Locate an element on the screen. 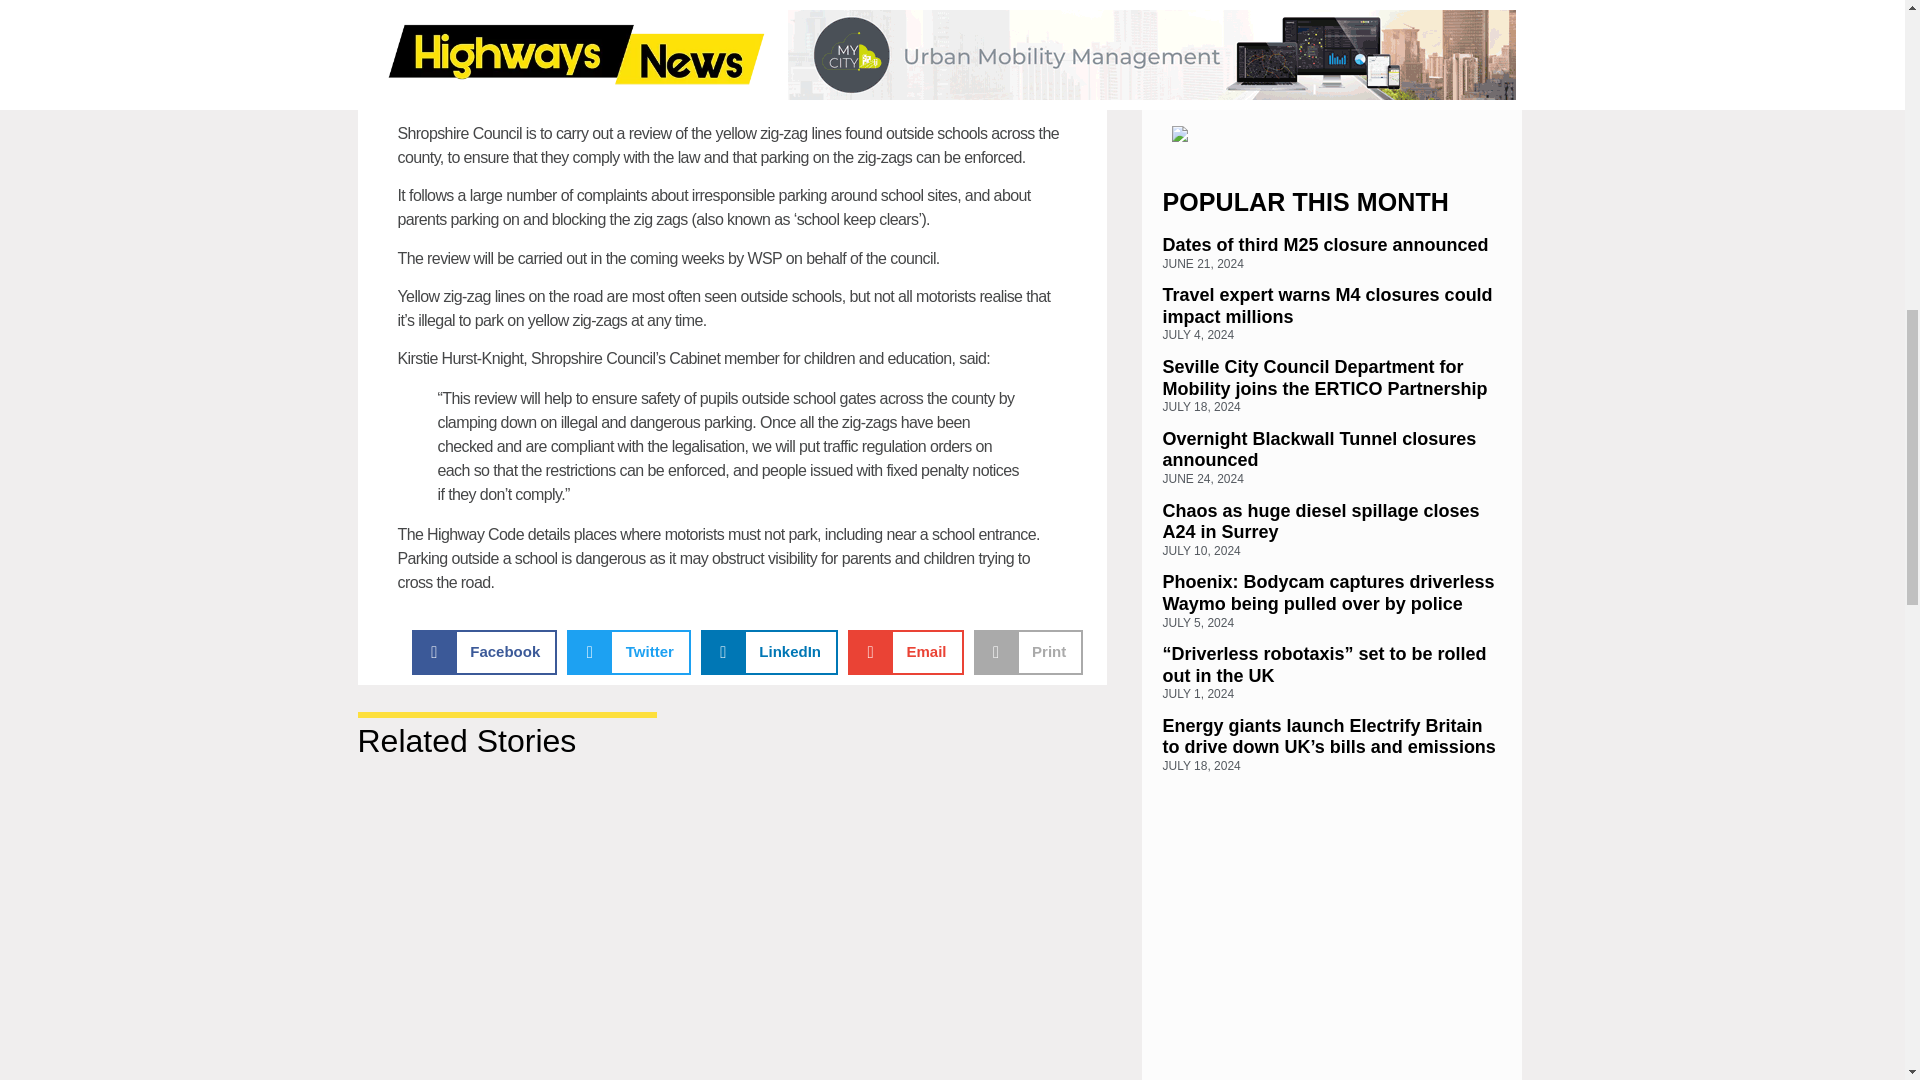 The width and height of the screenshot is (1920, 1080). MAINTENANCE is located at coordinates (842, 62).